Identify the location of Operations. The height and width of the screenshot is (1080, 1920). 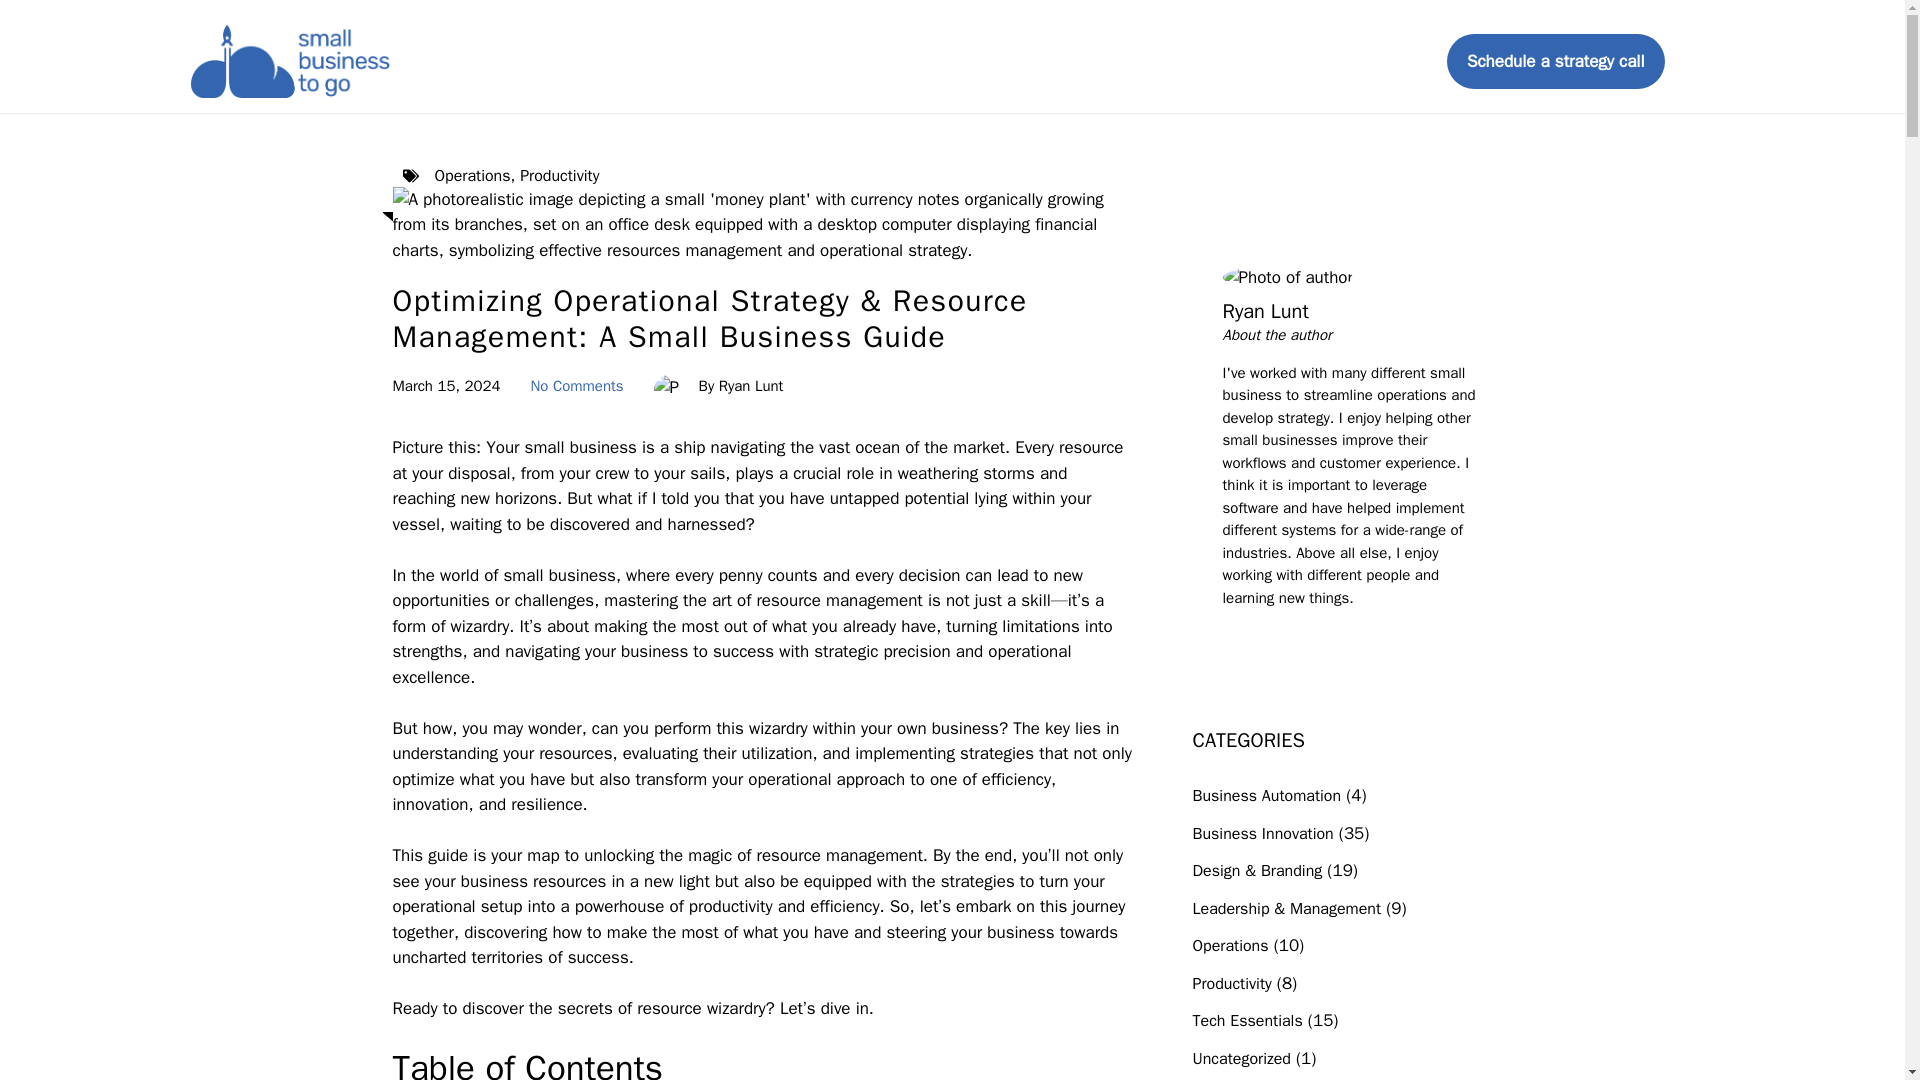
(472, 176).